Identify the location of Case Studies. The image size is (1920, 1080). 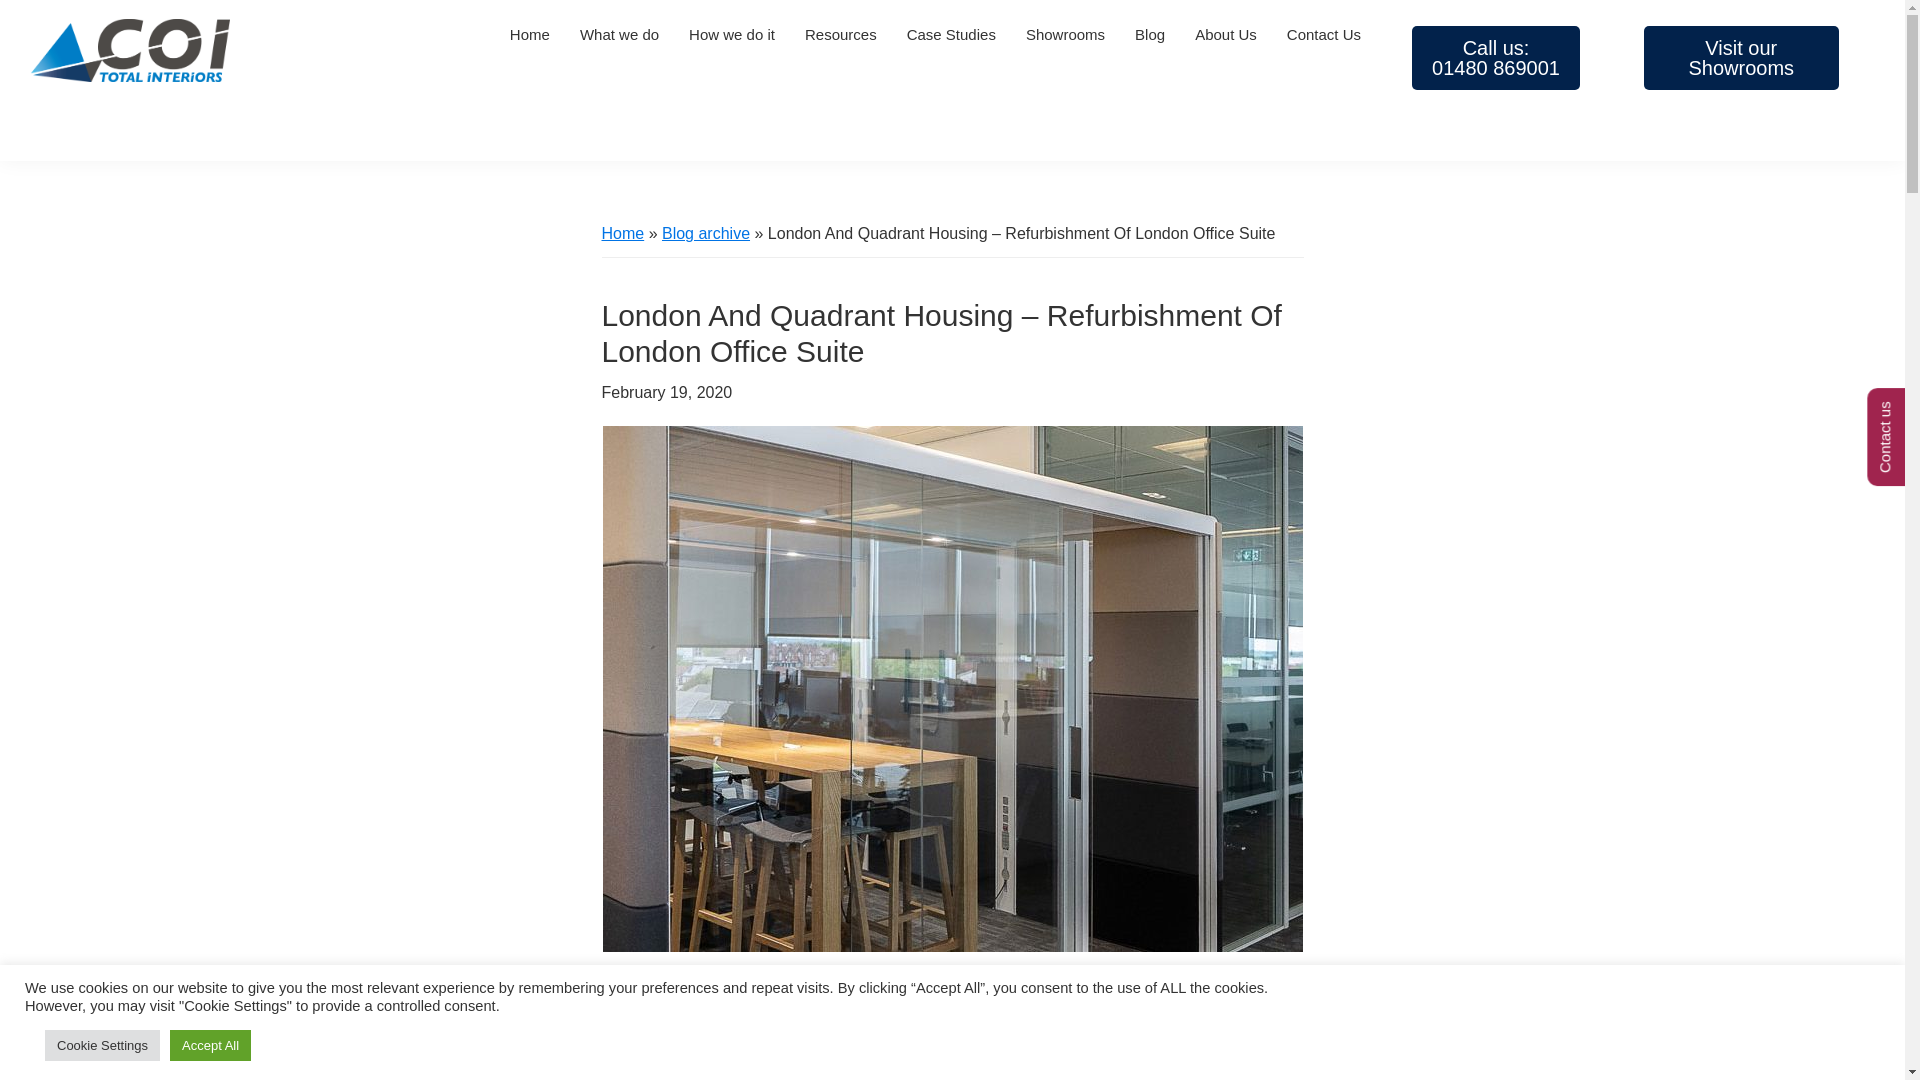
(952, 34).